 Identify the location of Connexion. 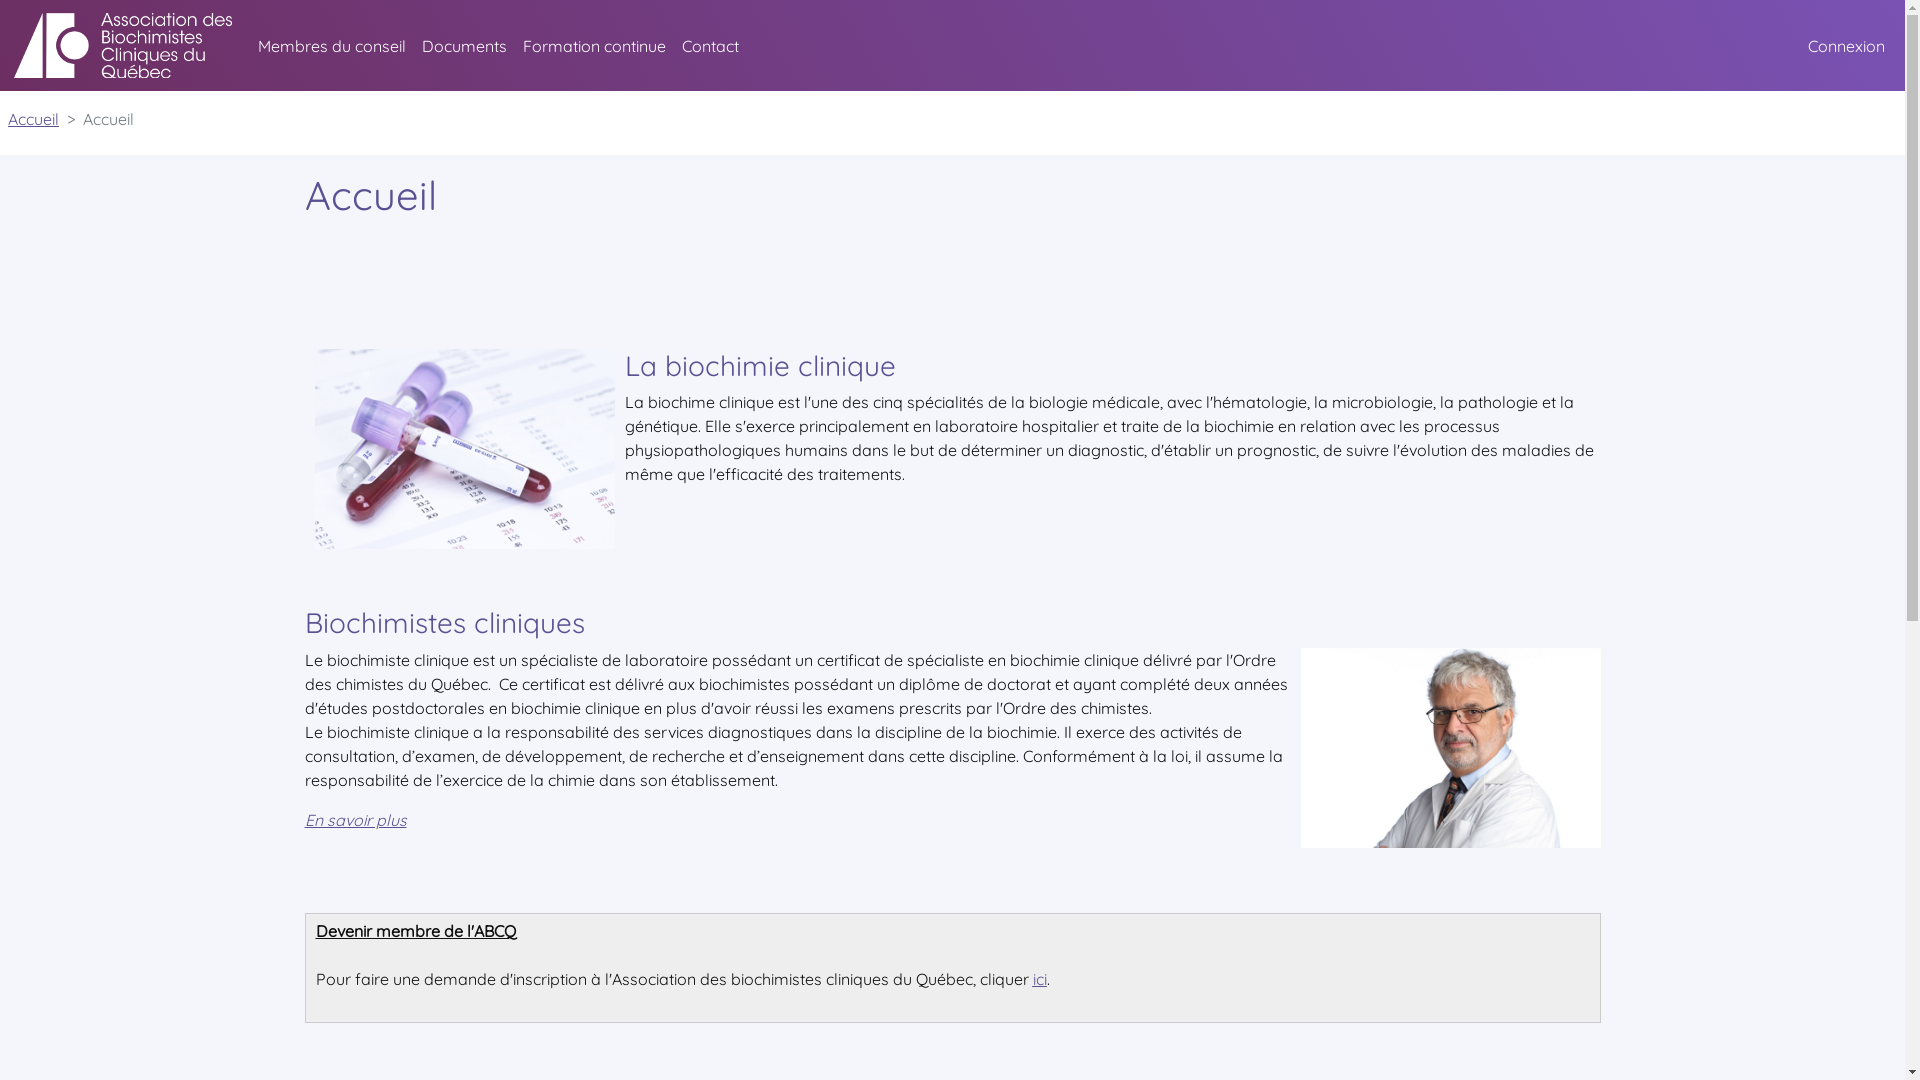
(1846, 46).